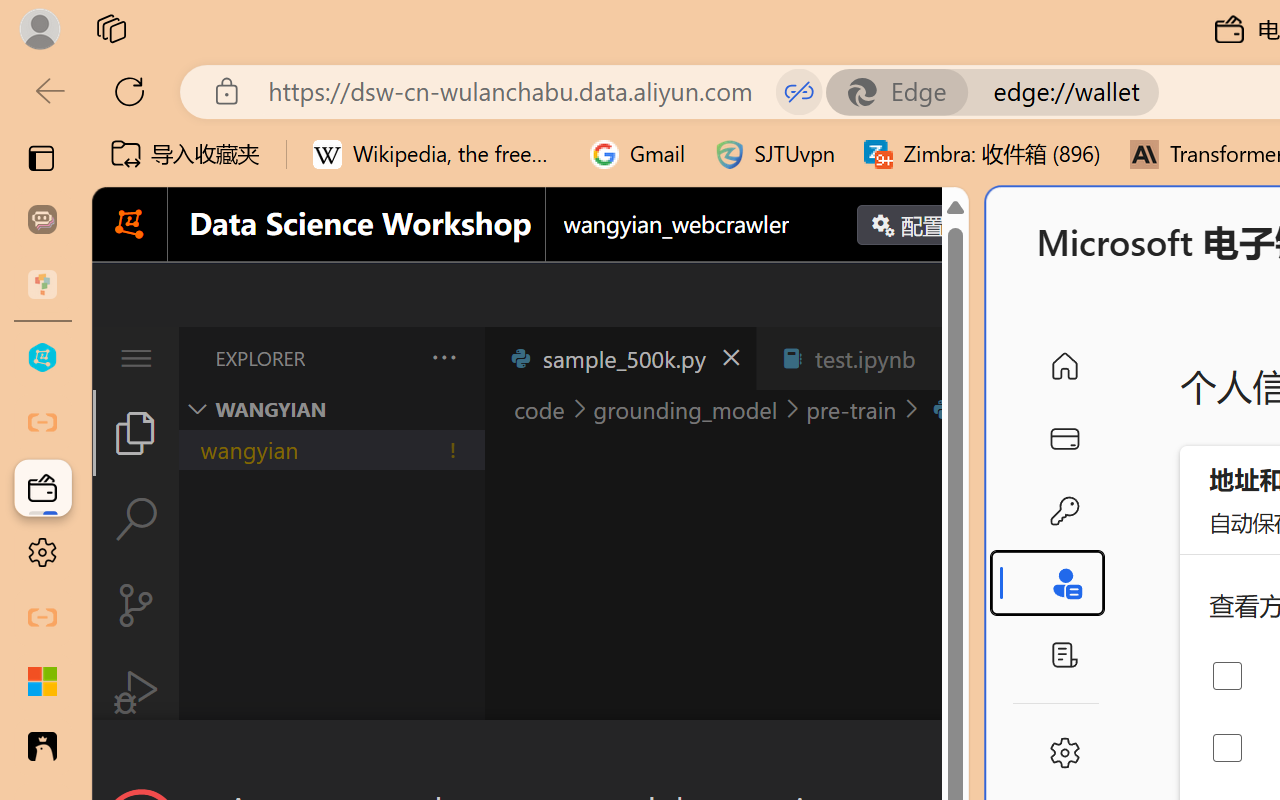 The image size is (1280, 800). Describe the element at coordinates (136, 358) in the screenshot. I see `Application Menu` at that location.